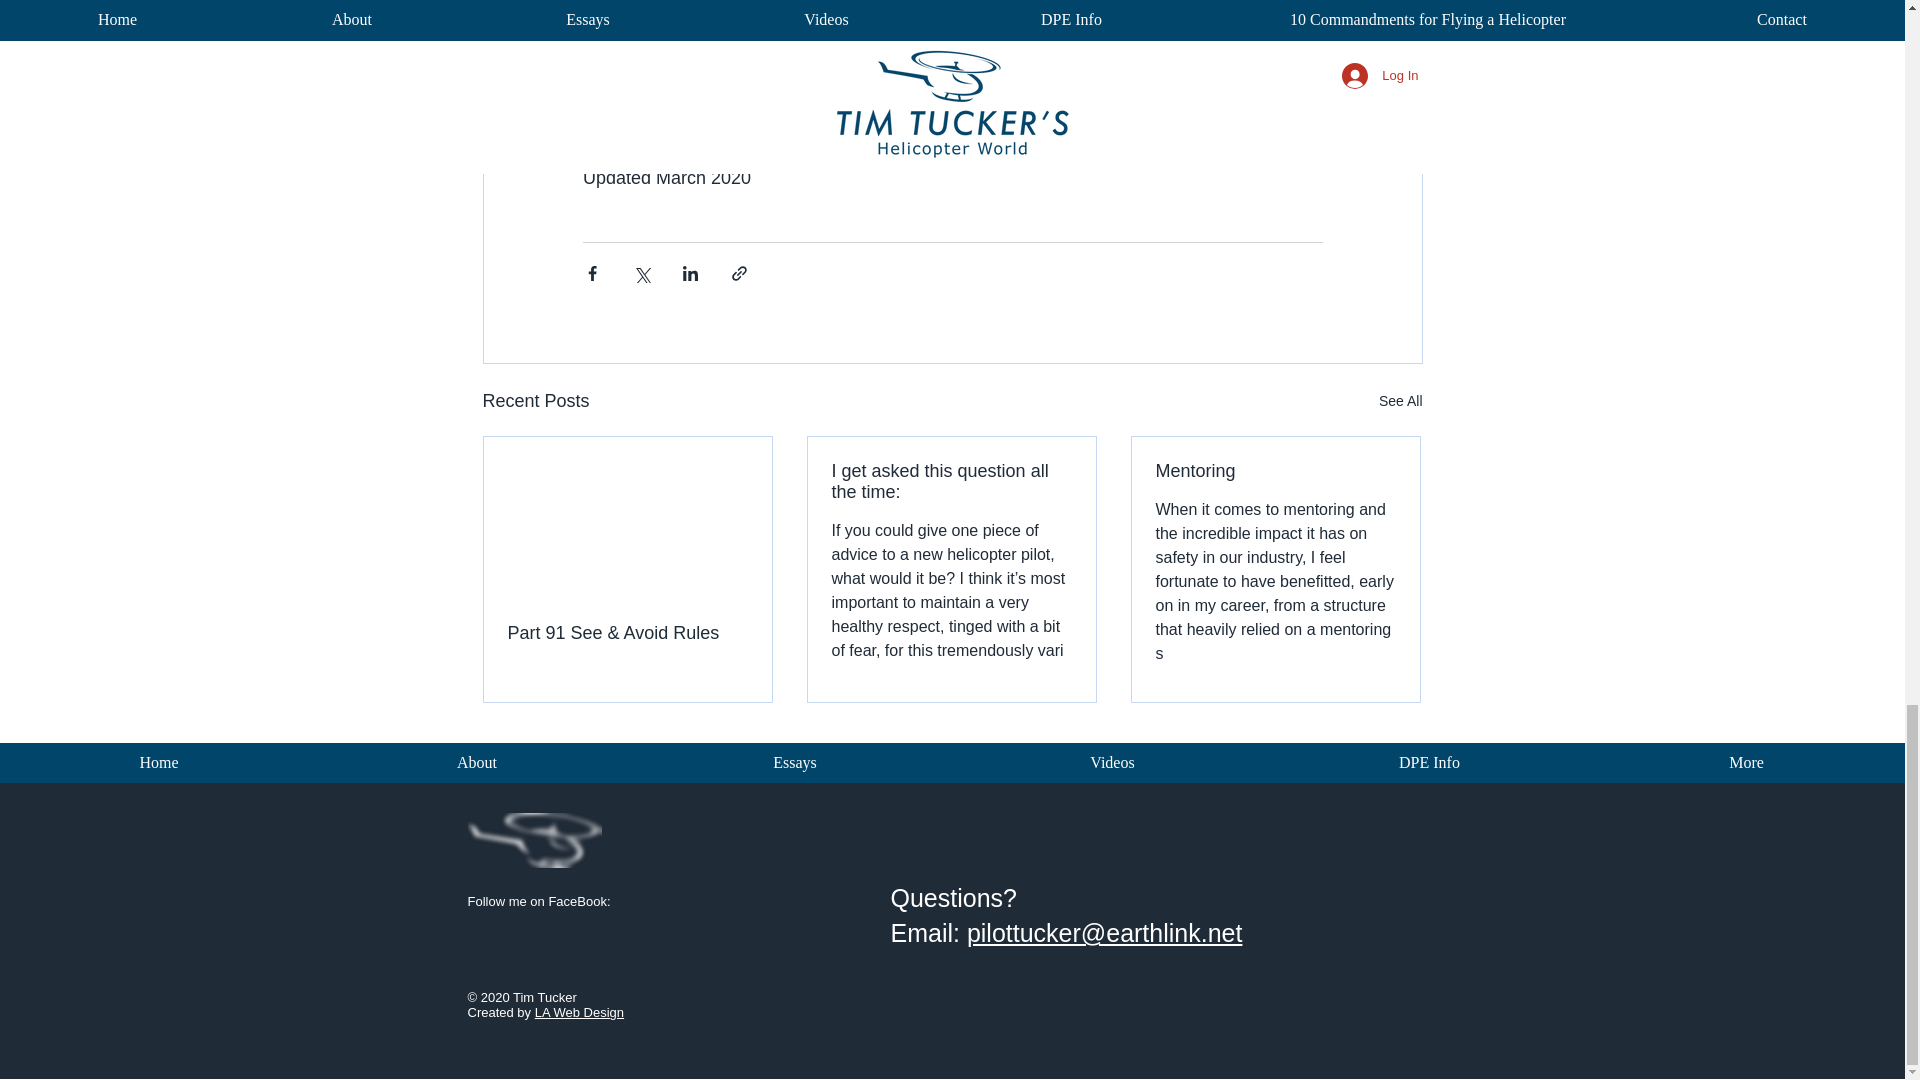 Image resolution: width=1920 pixels, height=1080 pixels. What do you see at coordinates (159, 762) in the screenshot?
I see `See All` at bounding box center [159, 762].